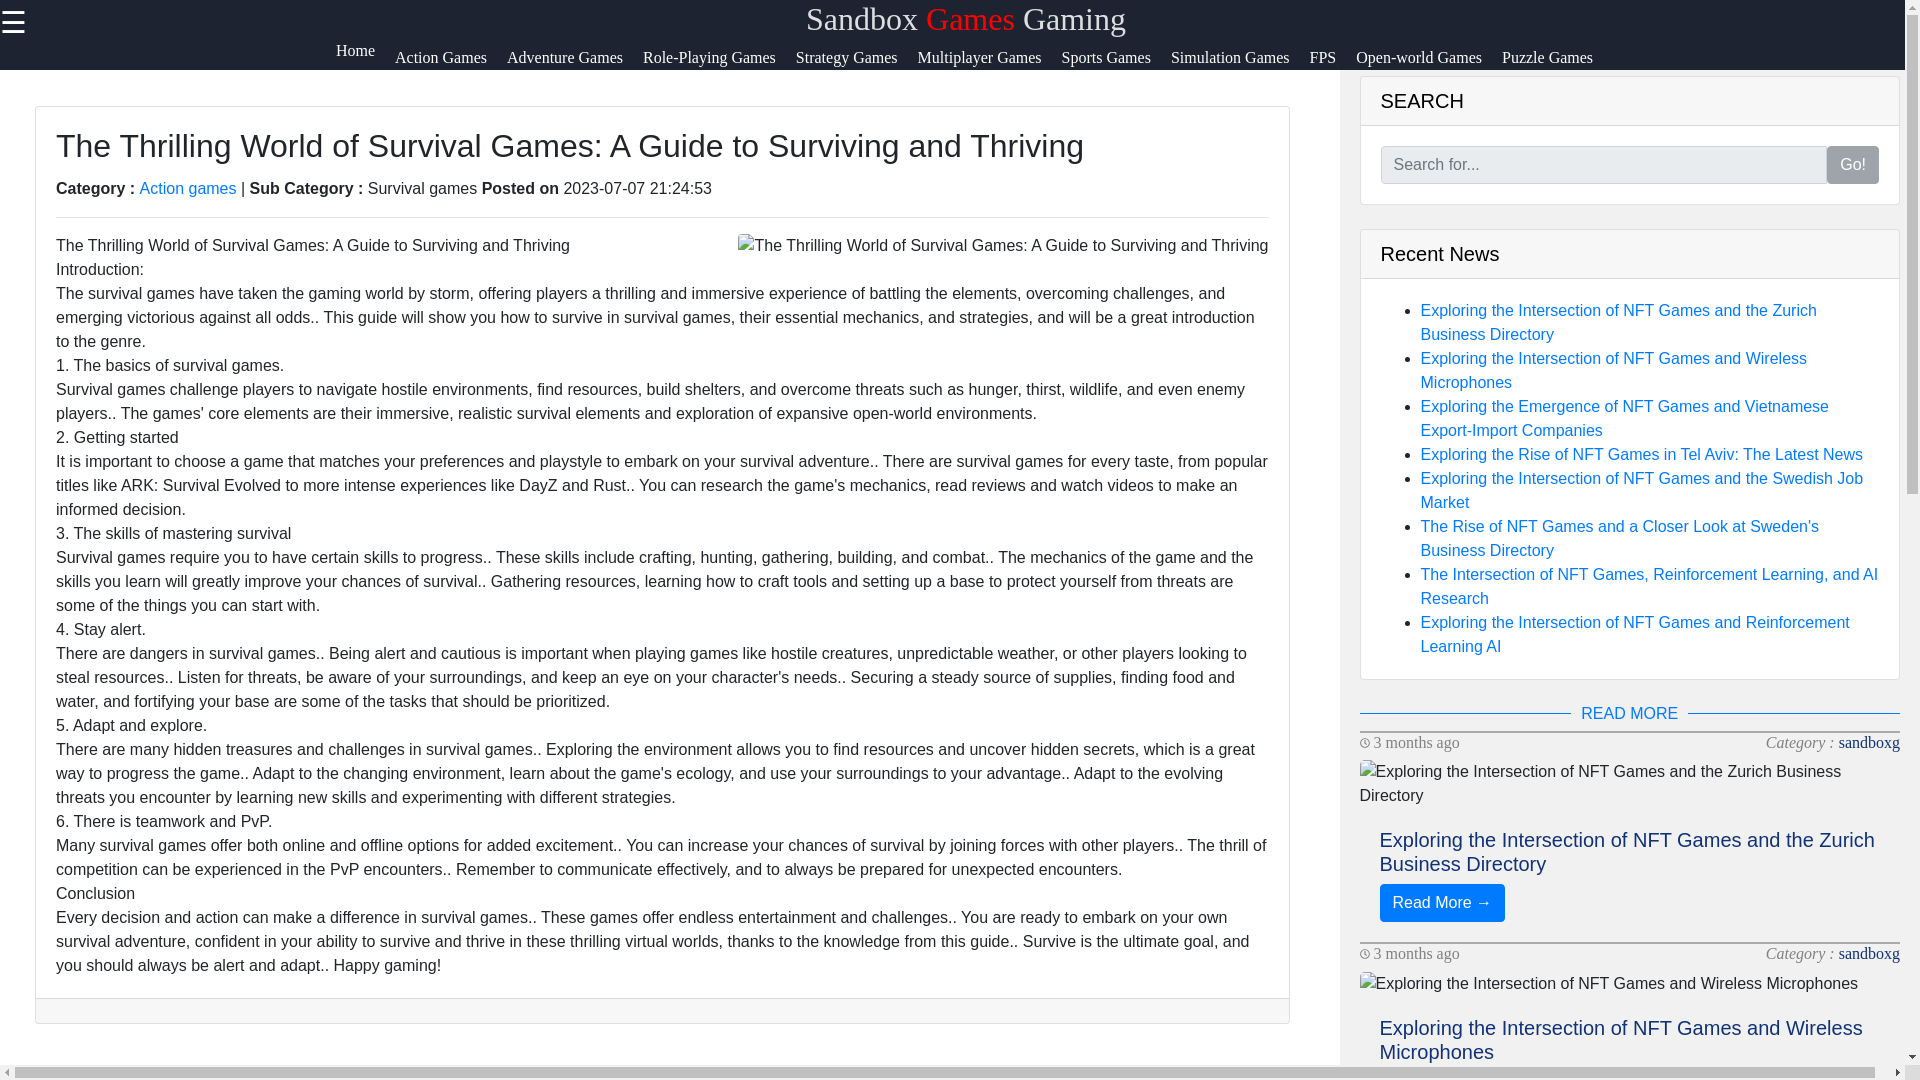 This screenshot has width=1920, height=1080. What do you see at coordinates (188, 188) in the screenshot?
I see `Action games` at bounding box center [188, 188].